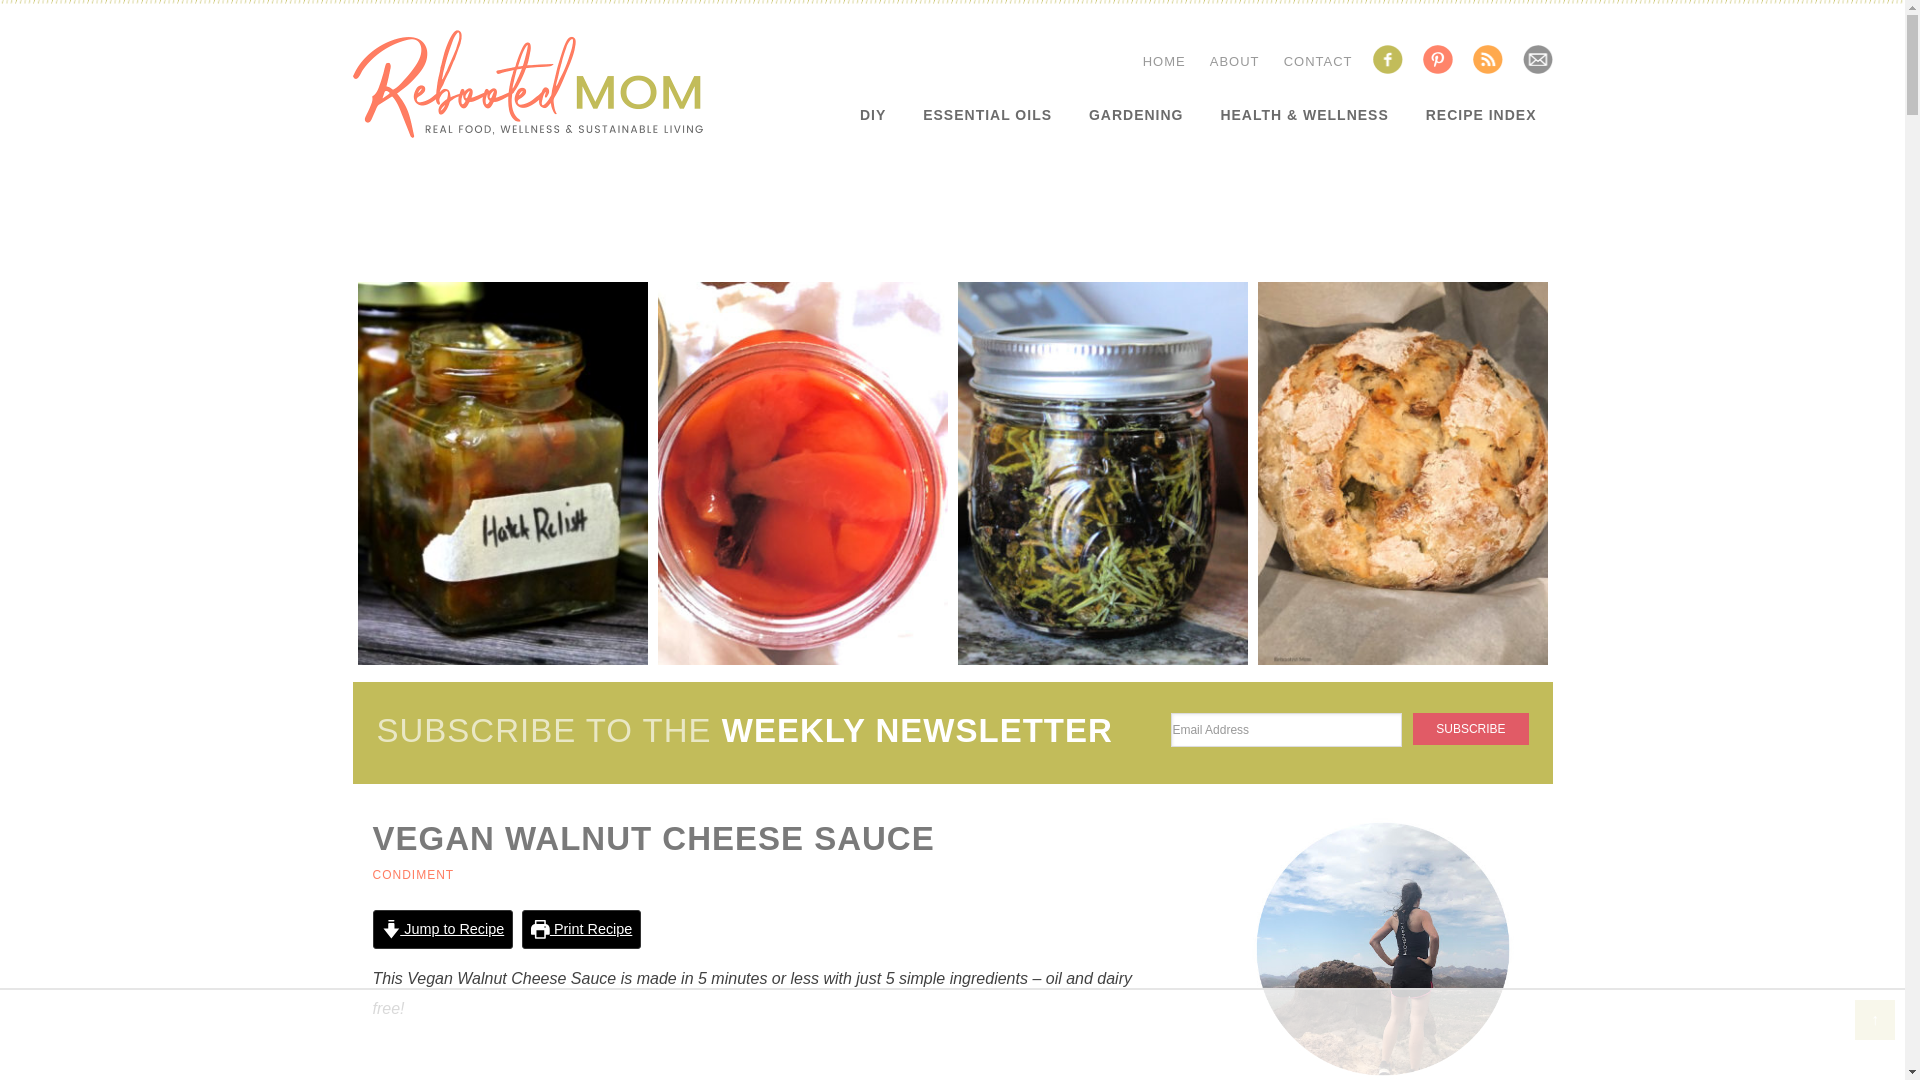 This screenshot has height=1080, width=1920. Describe the element at coordinates (873, 114) in the screenshot. I see `DIY` at that location.